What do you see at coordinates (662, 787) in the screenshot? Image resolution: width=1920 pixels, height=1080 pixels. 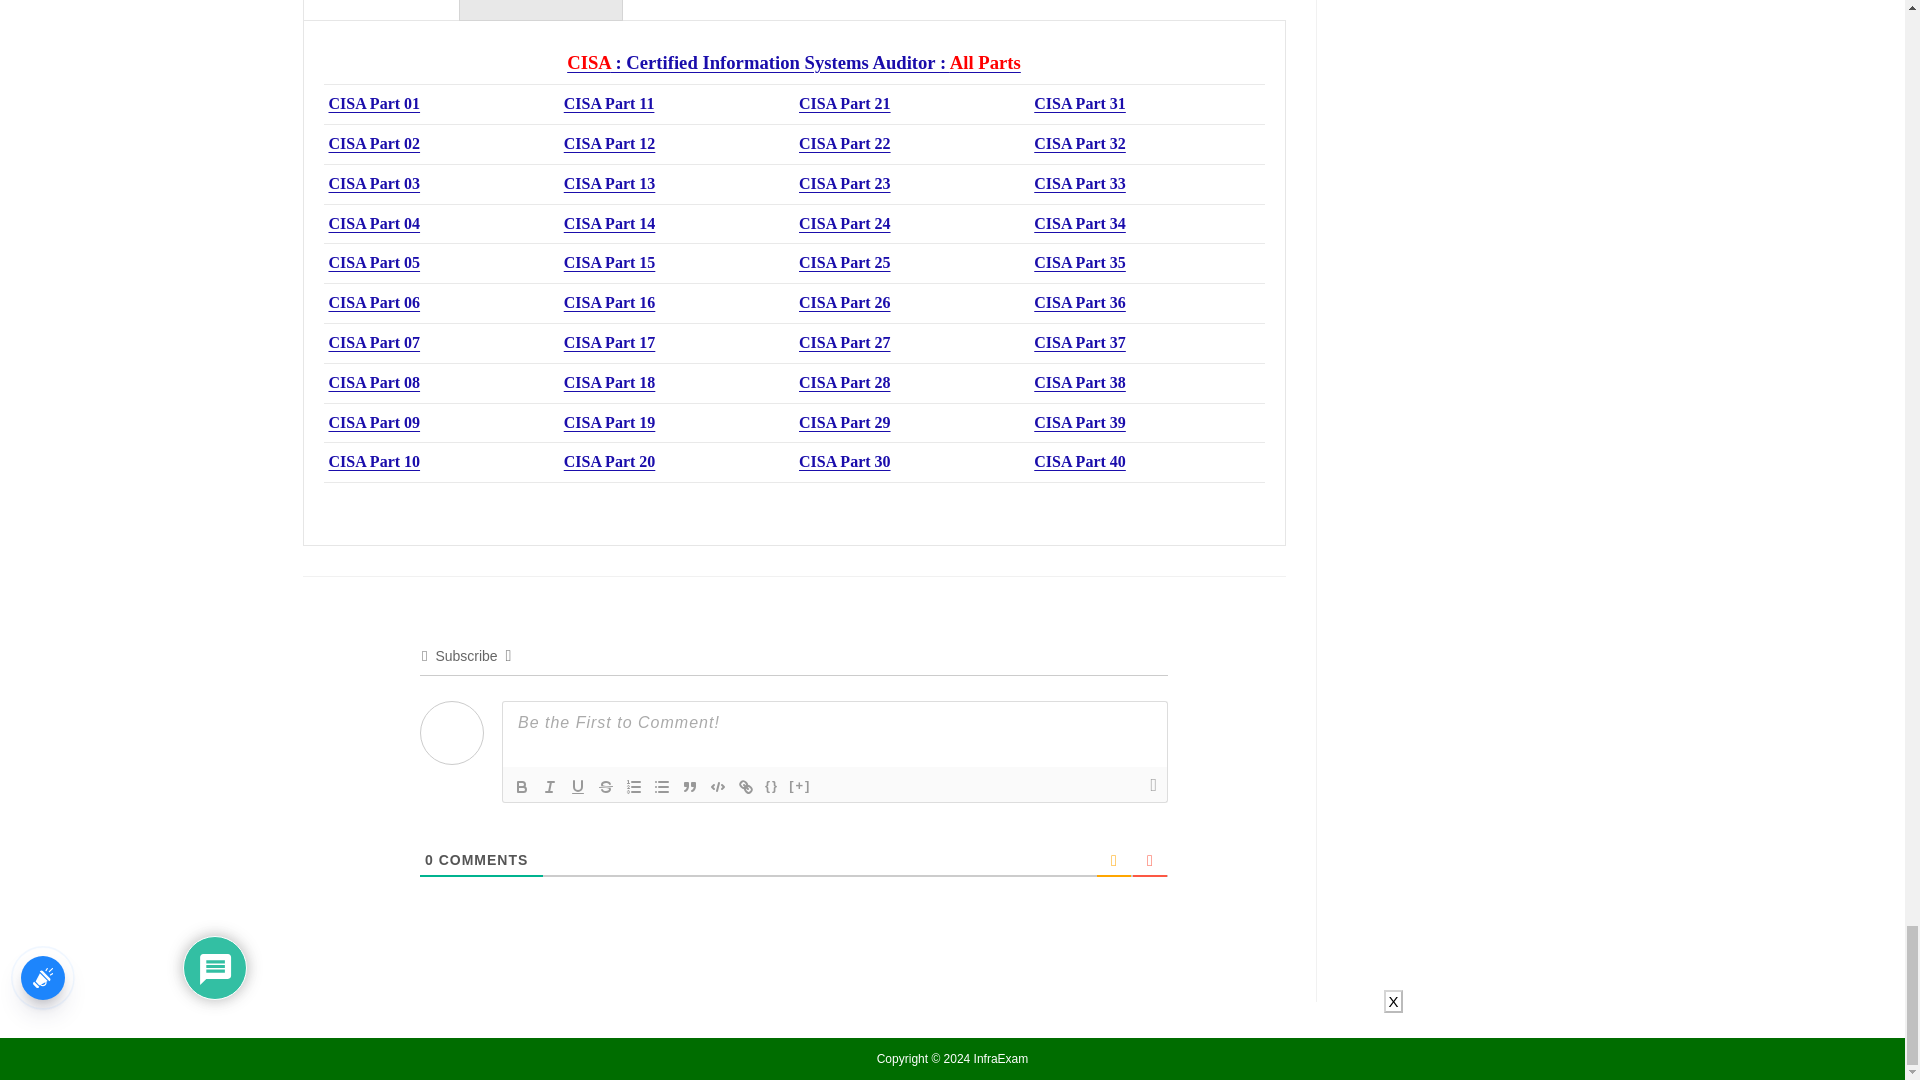 I see `Unordered List` at bounding box center [662, 787].